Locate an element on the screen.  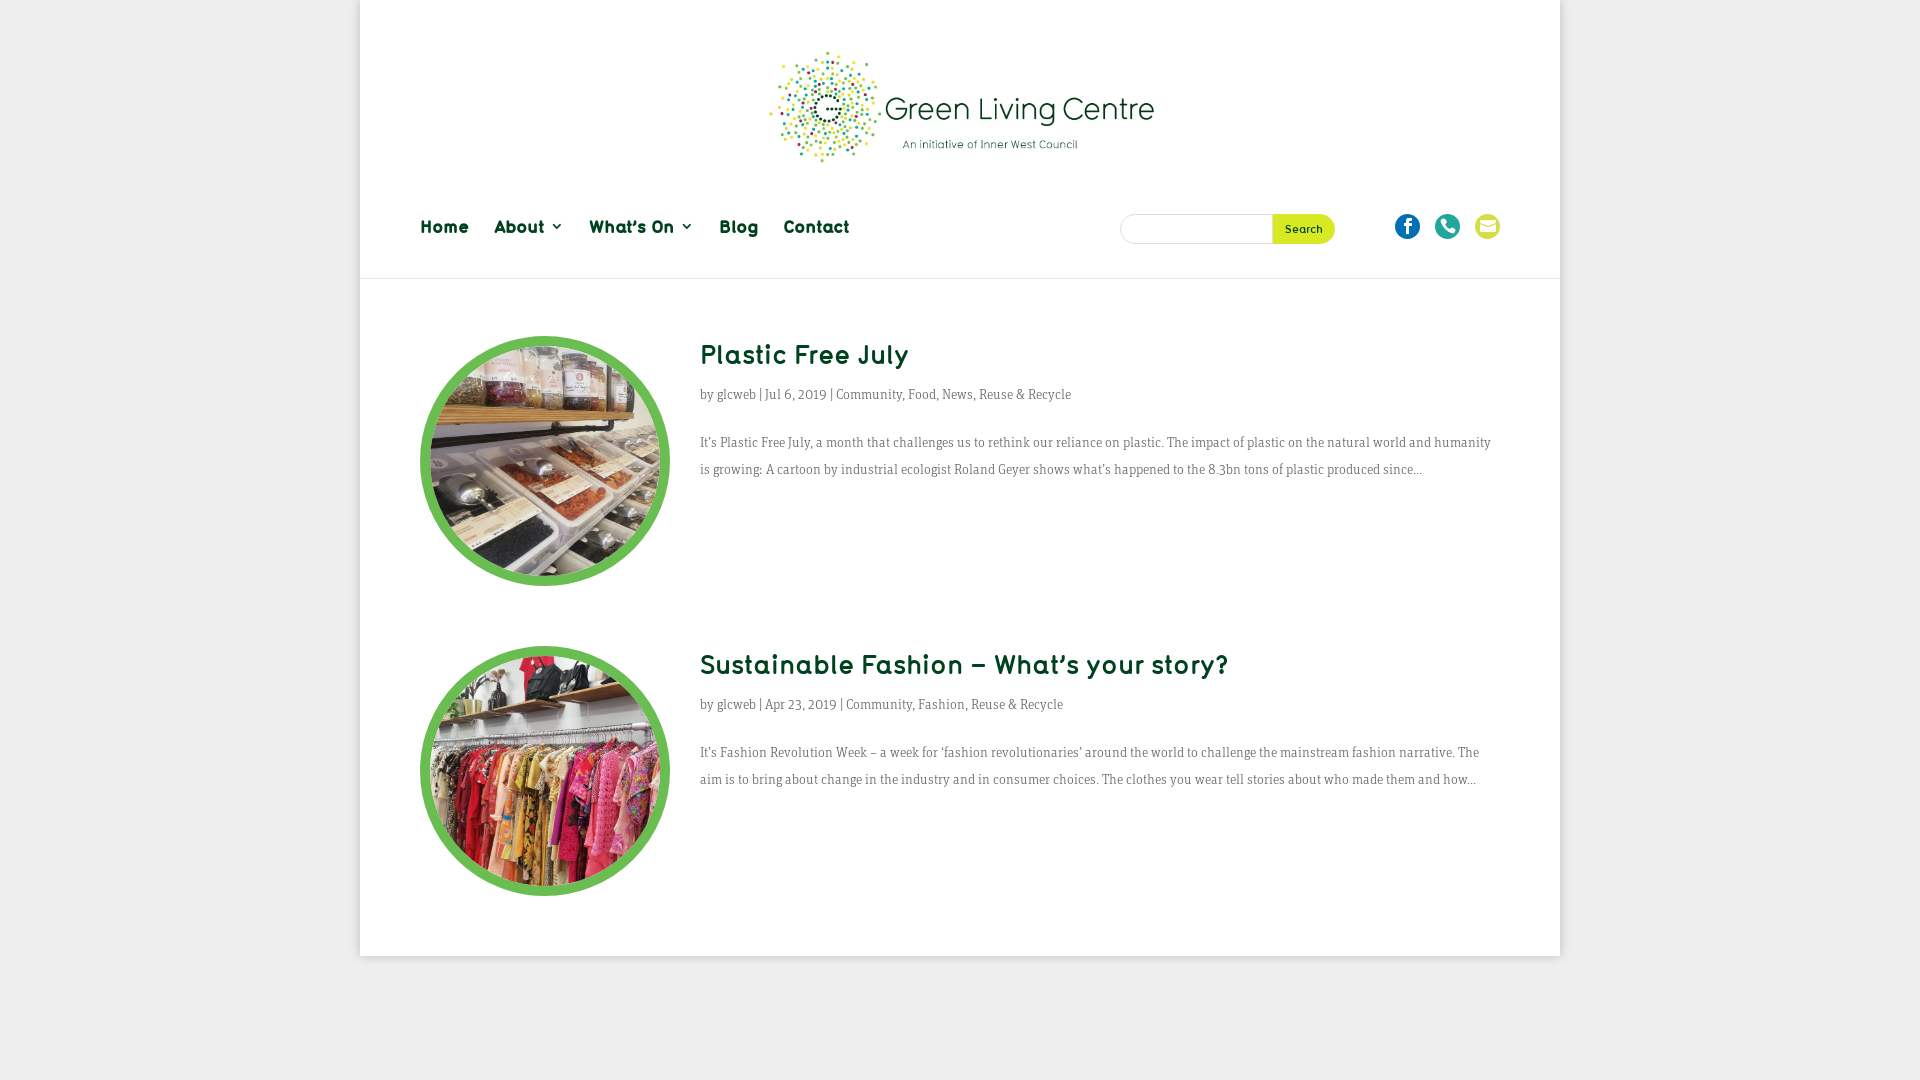
Fashion is located at coordinates (941, 705).